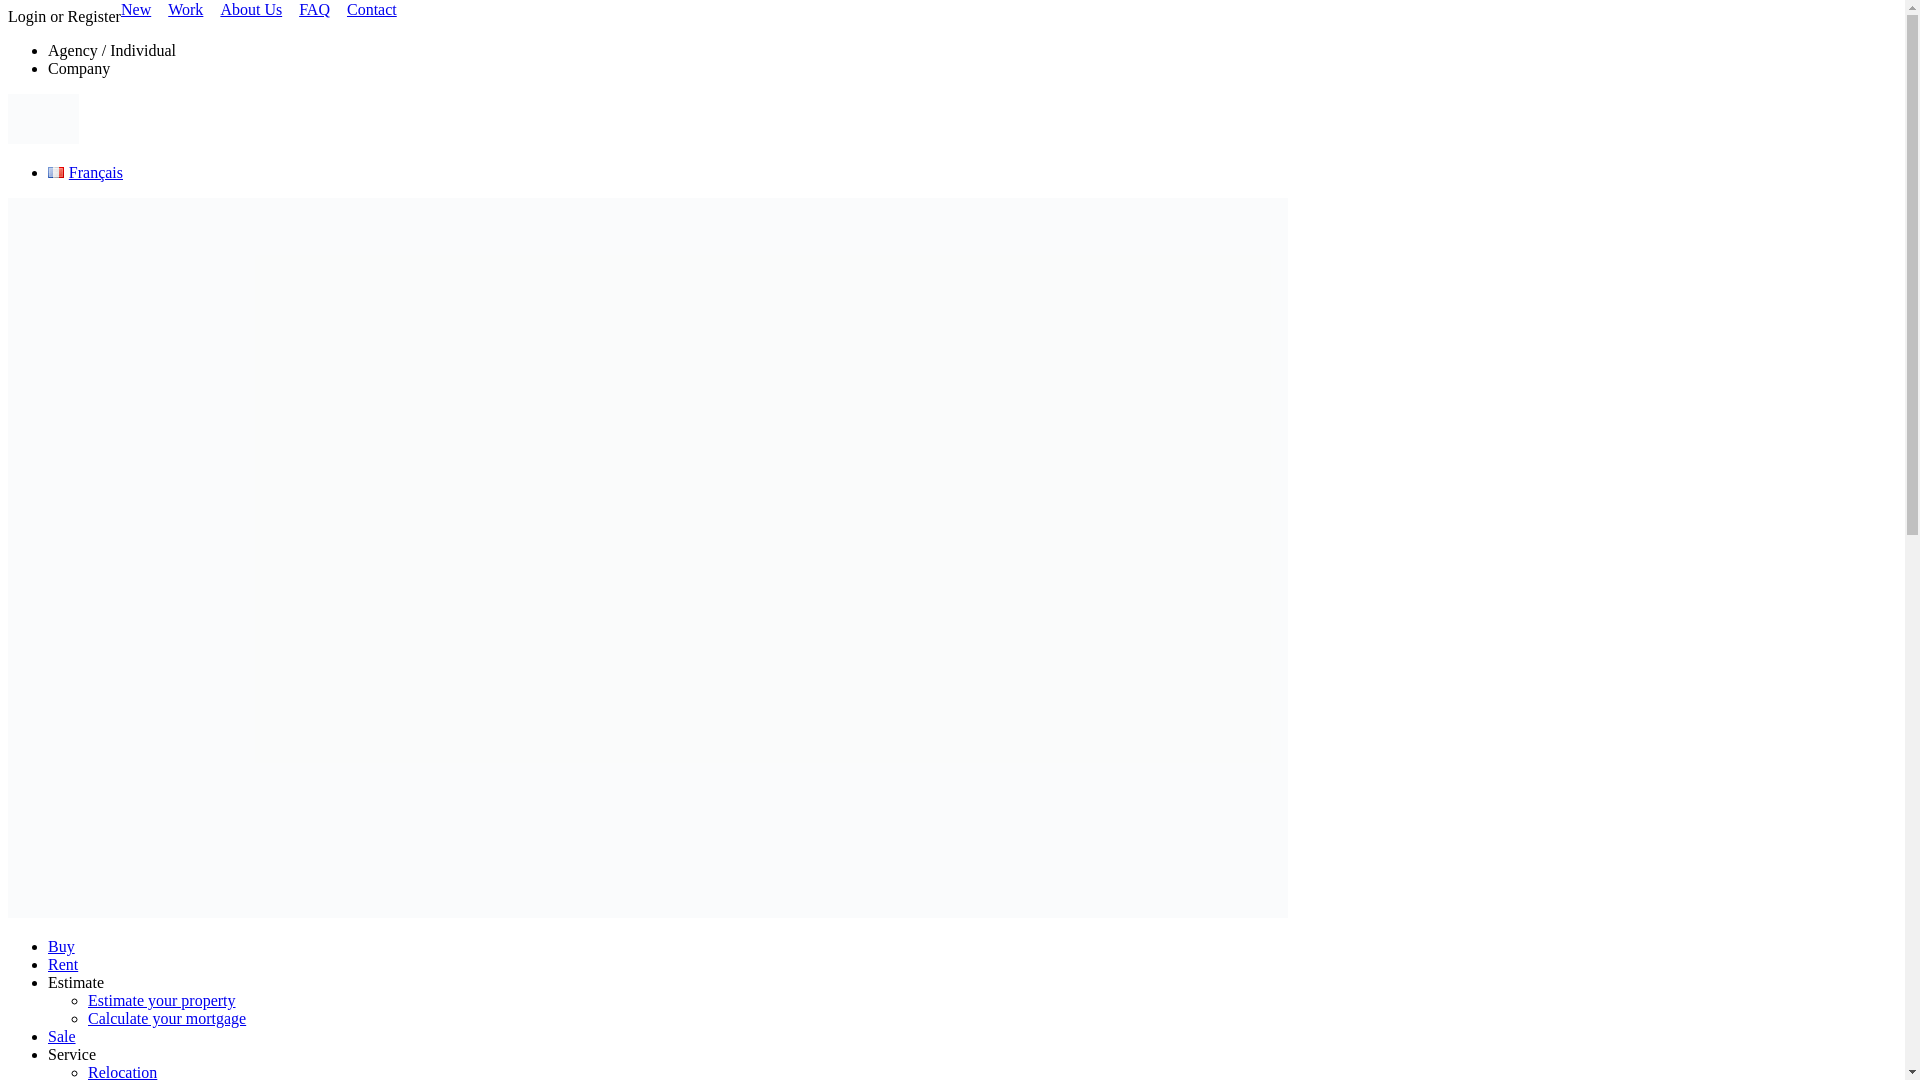 The image size is (1920, 1080). What do you see at coordinates (166, 1018) in the screenshot?
I see `Calculate your mortgage` at bounding box center [166, 1018].